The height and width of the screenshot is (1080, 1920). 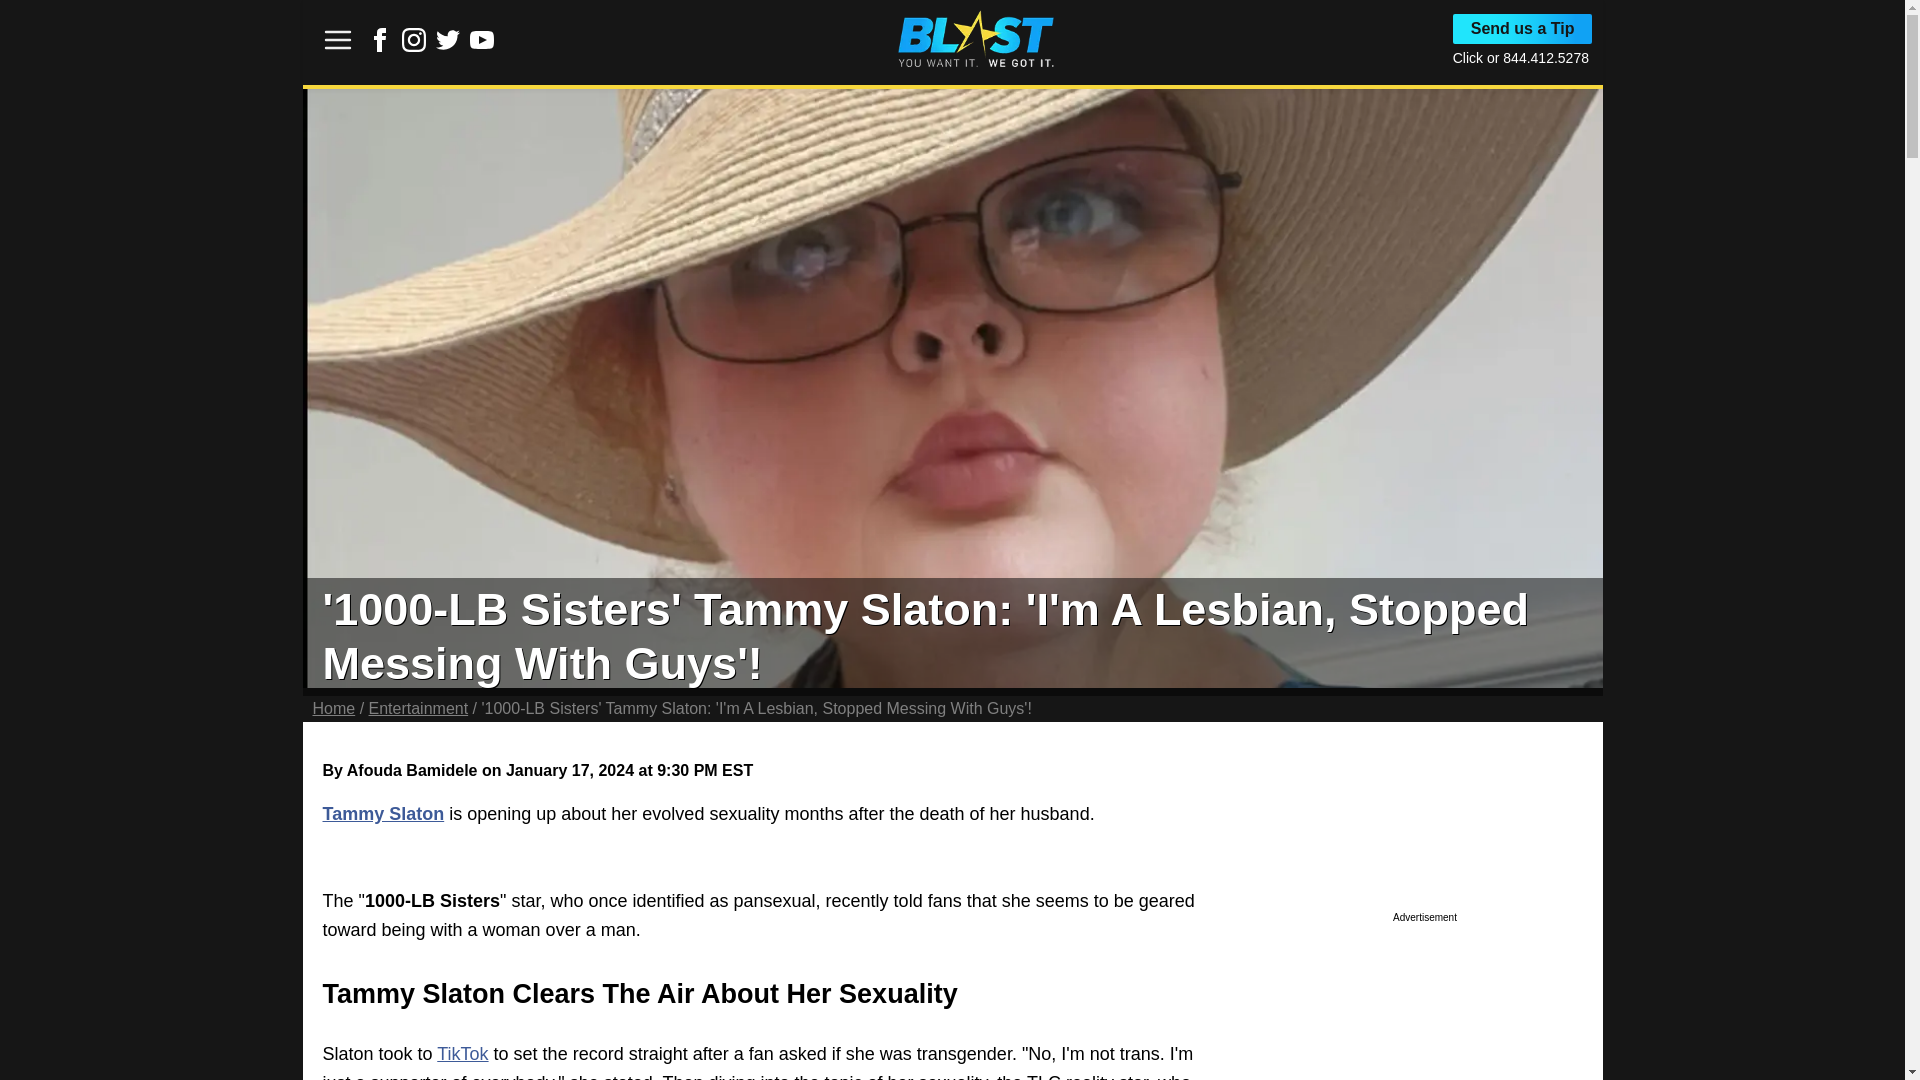 I want to click on Link to Twitter, so click(x=448, y=46).